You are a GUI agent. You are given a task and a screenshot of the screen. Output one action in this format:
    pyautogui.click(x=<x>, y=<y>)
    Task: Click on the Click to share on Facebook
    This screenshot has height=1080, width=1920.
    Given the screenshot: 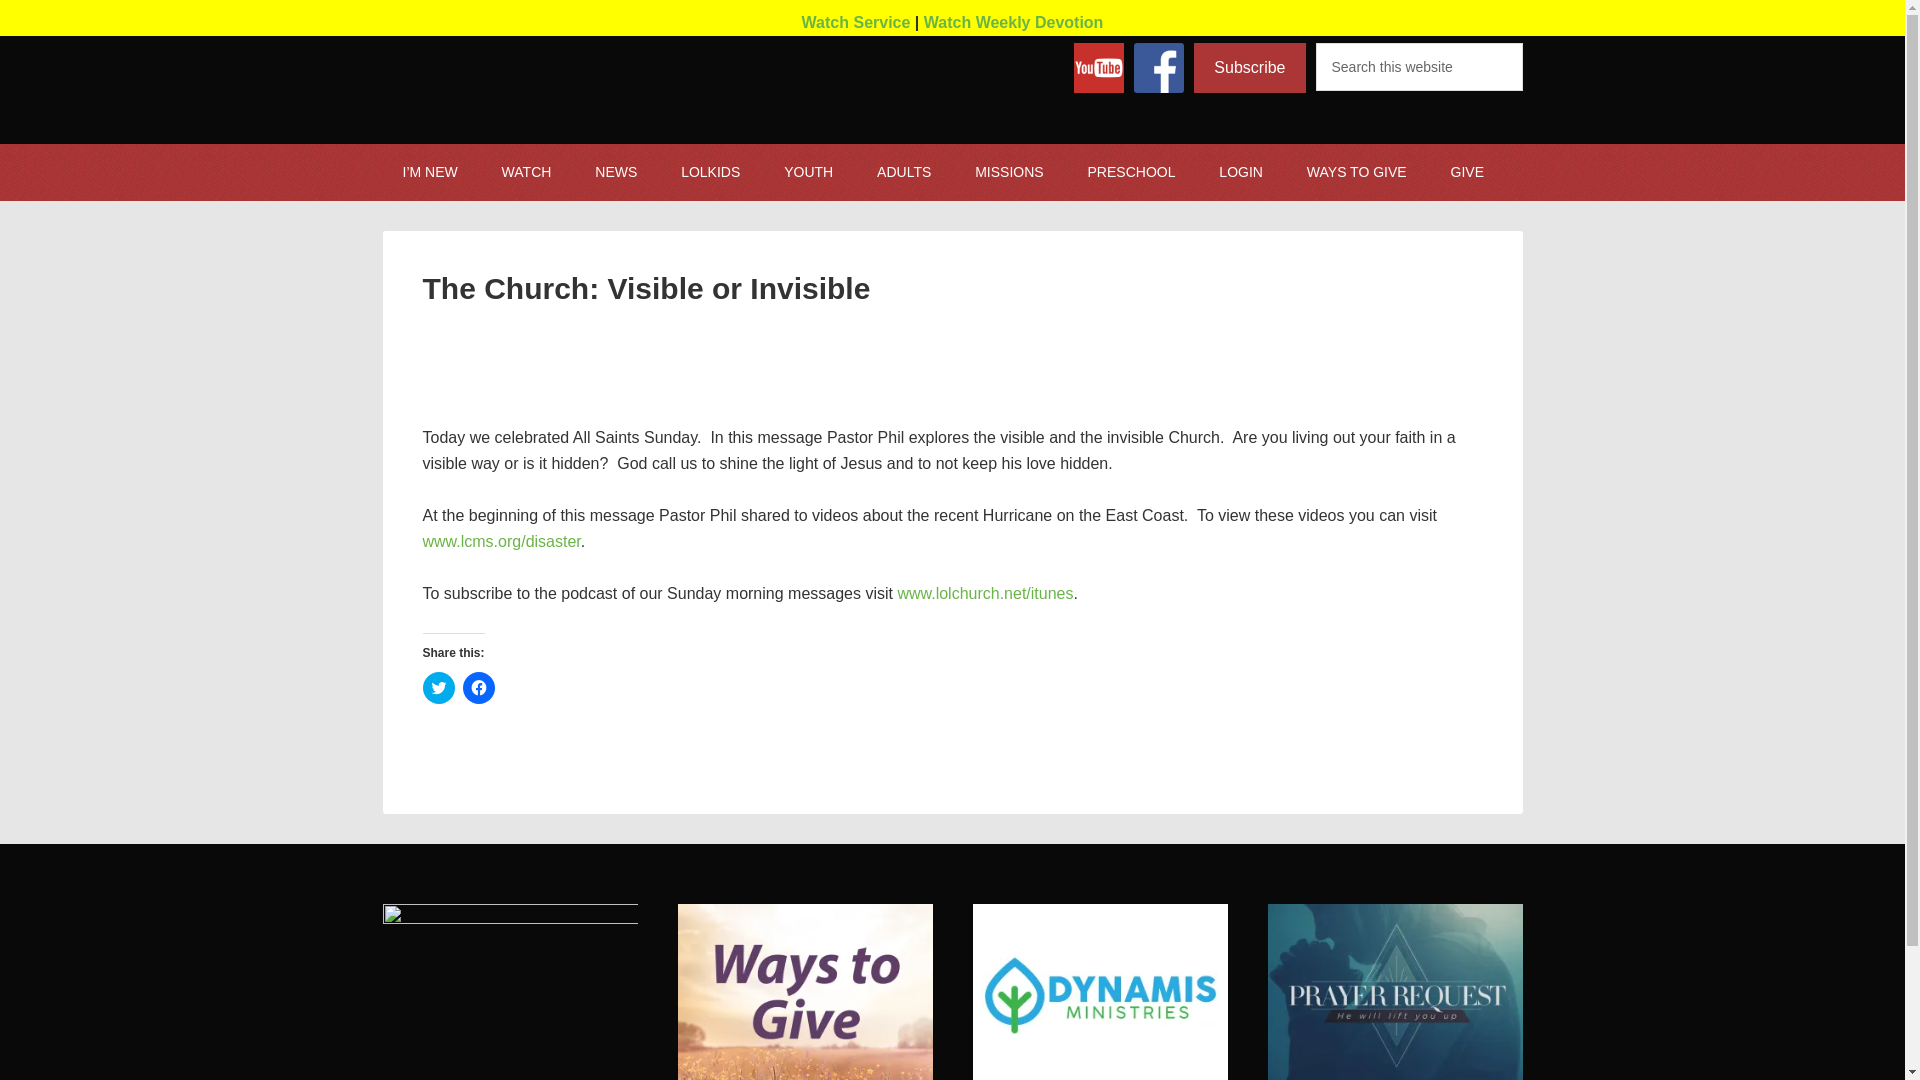 What is the action you would take?
    pyautogui.click(x=478, y=688)
    